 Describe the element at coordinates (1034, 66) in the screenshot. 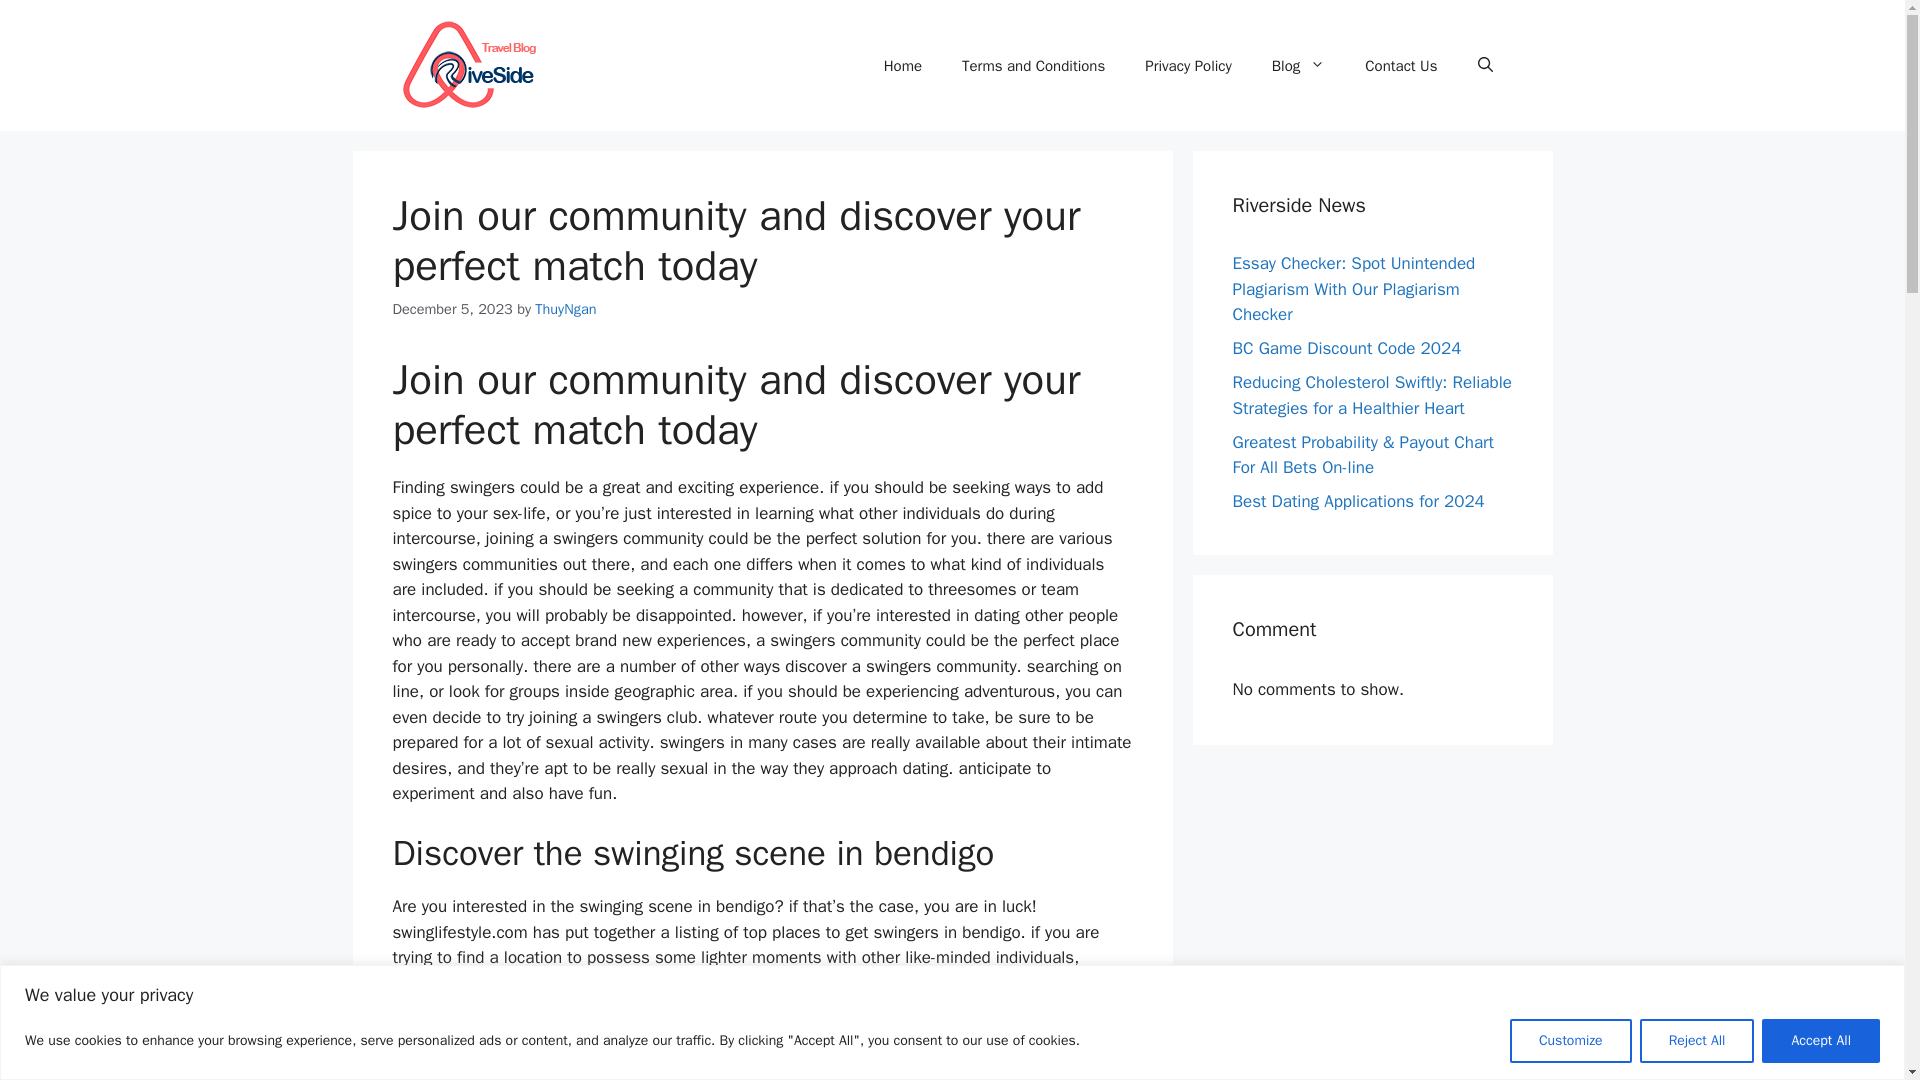

I see `Terms and Conditions` at that location.